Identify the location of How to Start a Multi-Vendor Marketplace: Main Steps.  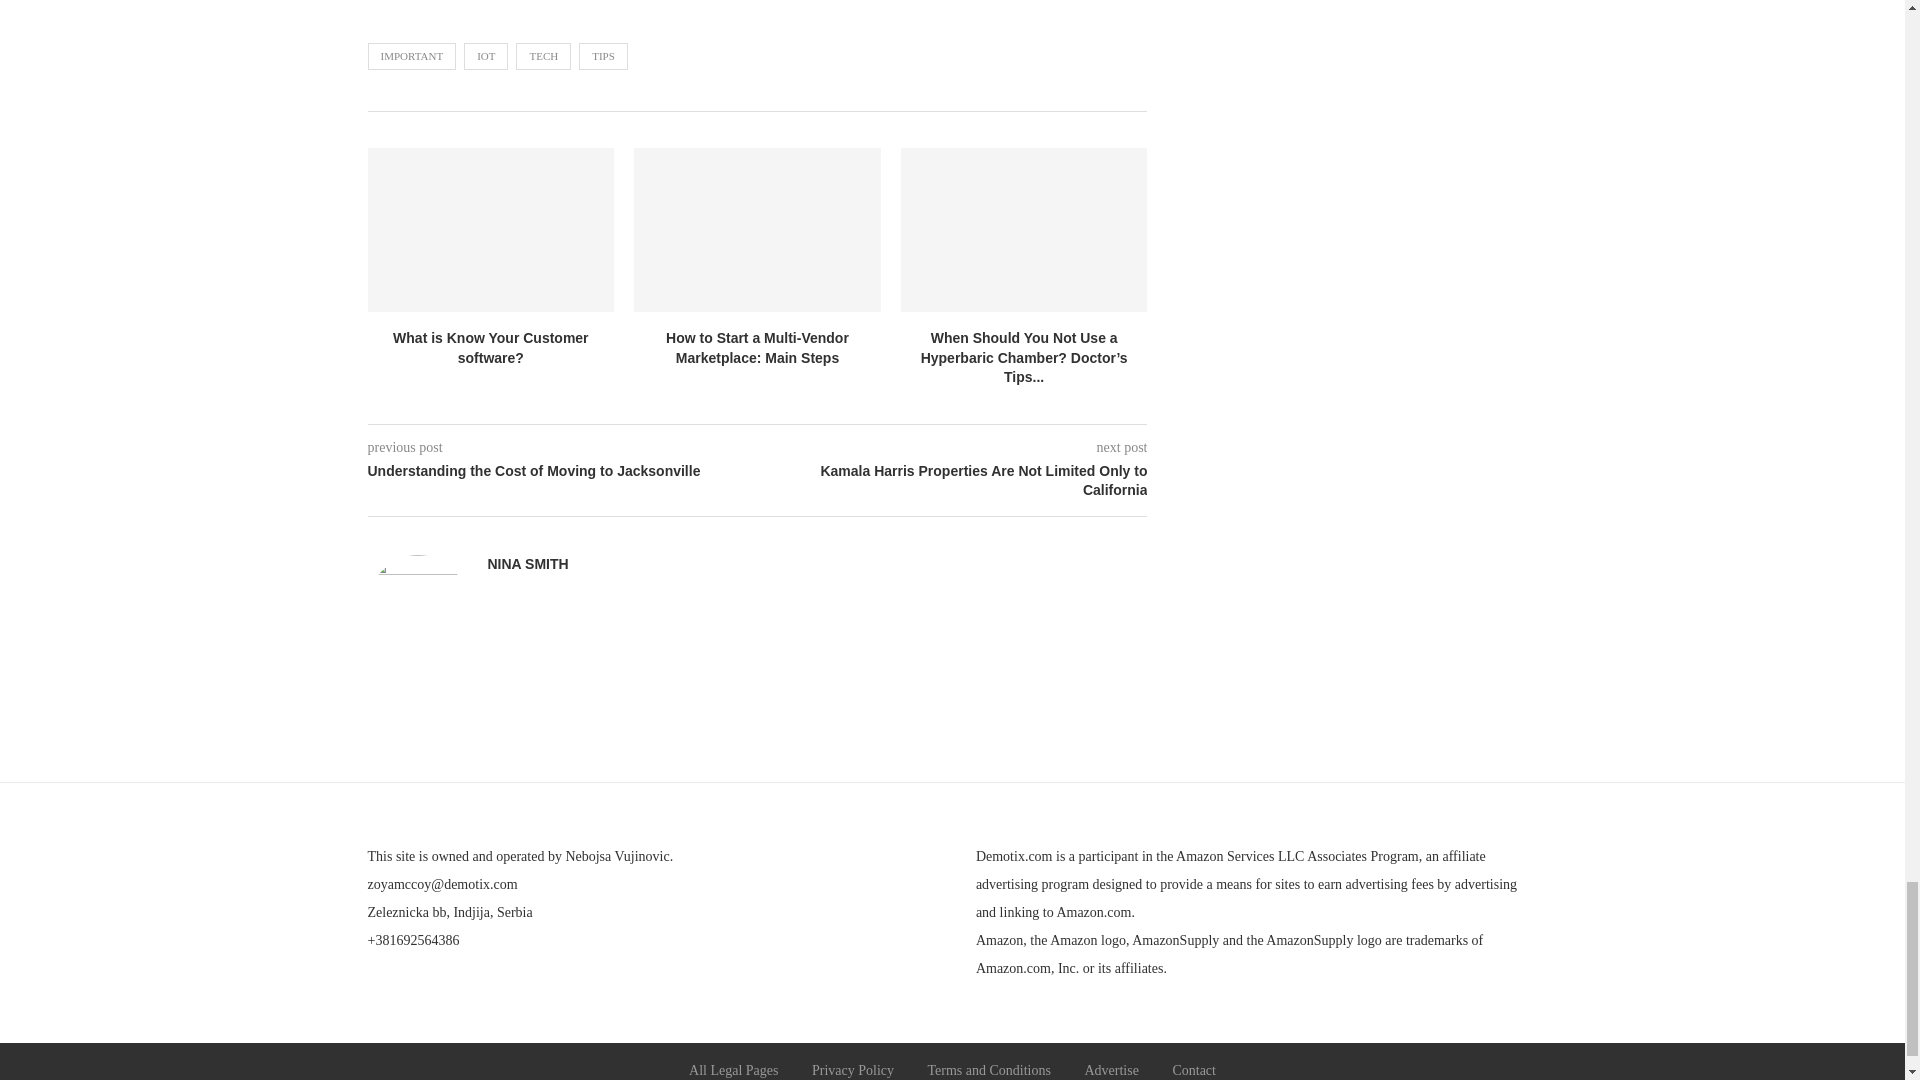
(757, 230).